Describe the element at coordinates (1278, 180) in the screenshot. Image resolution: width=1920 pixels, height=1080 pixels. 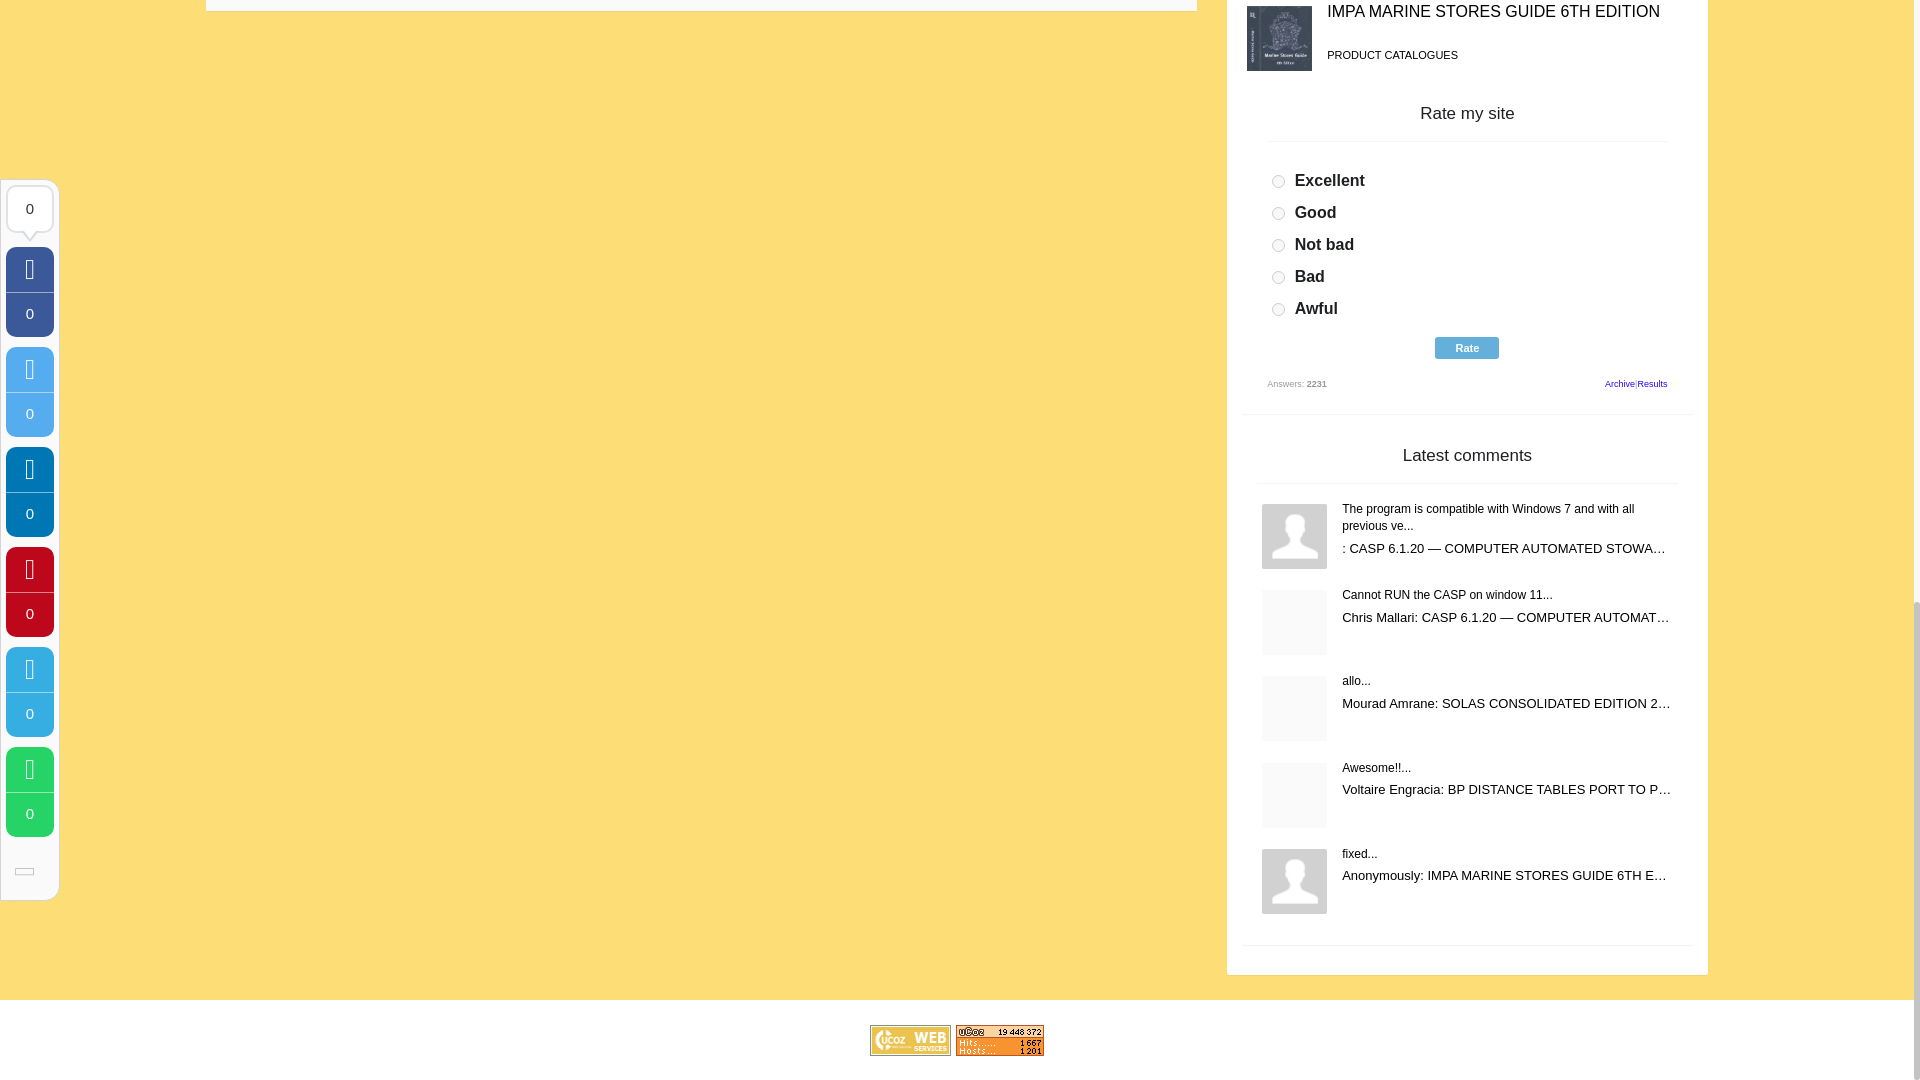
I see `1` at that location.